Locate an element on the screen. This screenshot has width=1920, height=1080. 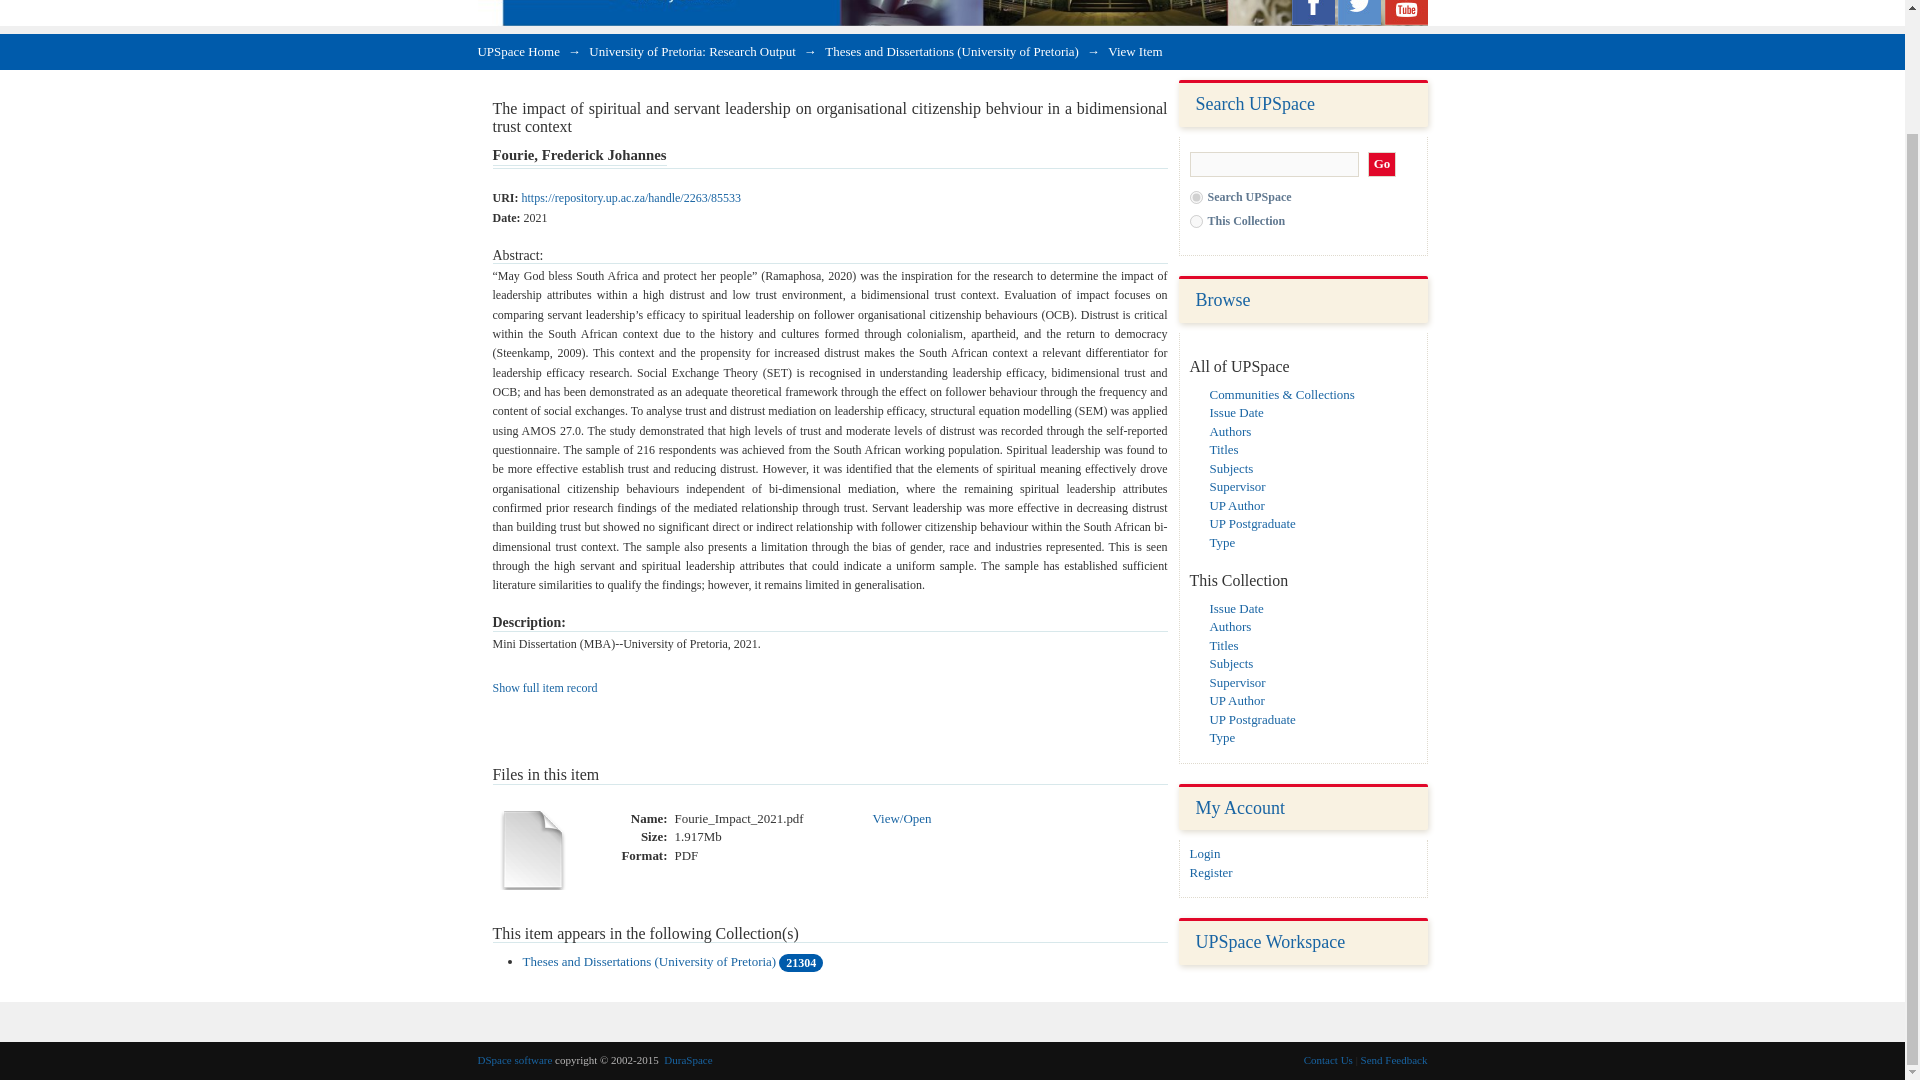
UPSpace Home is located at coordinates (519, 52).